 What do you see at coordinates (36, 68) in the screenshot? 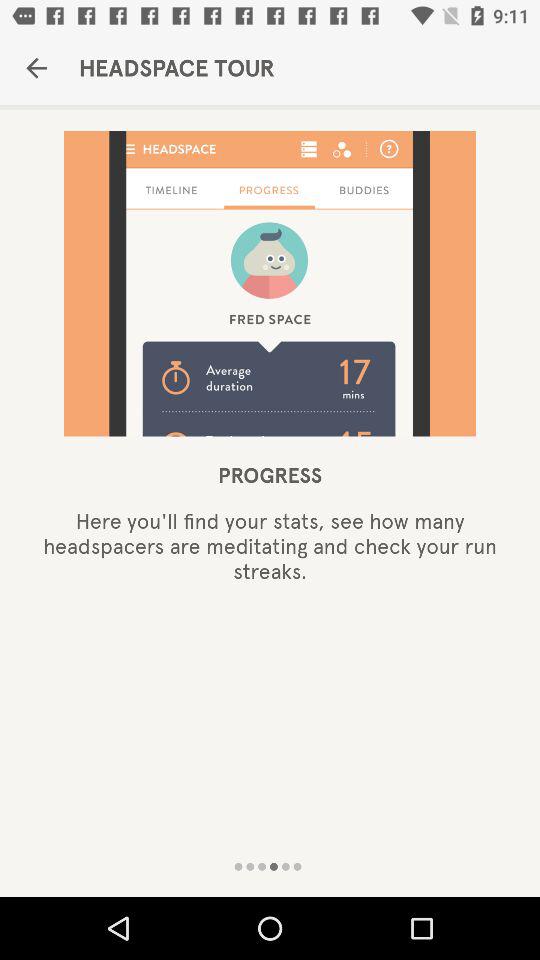
I see `open the icon to the left of headspace tour item` at bounding box center [36, 68].